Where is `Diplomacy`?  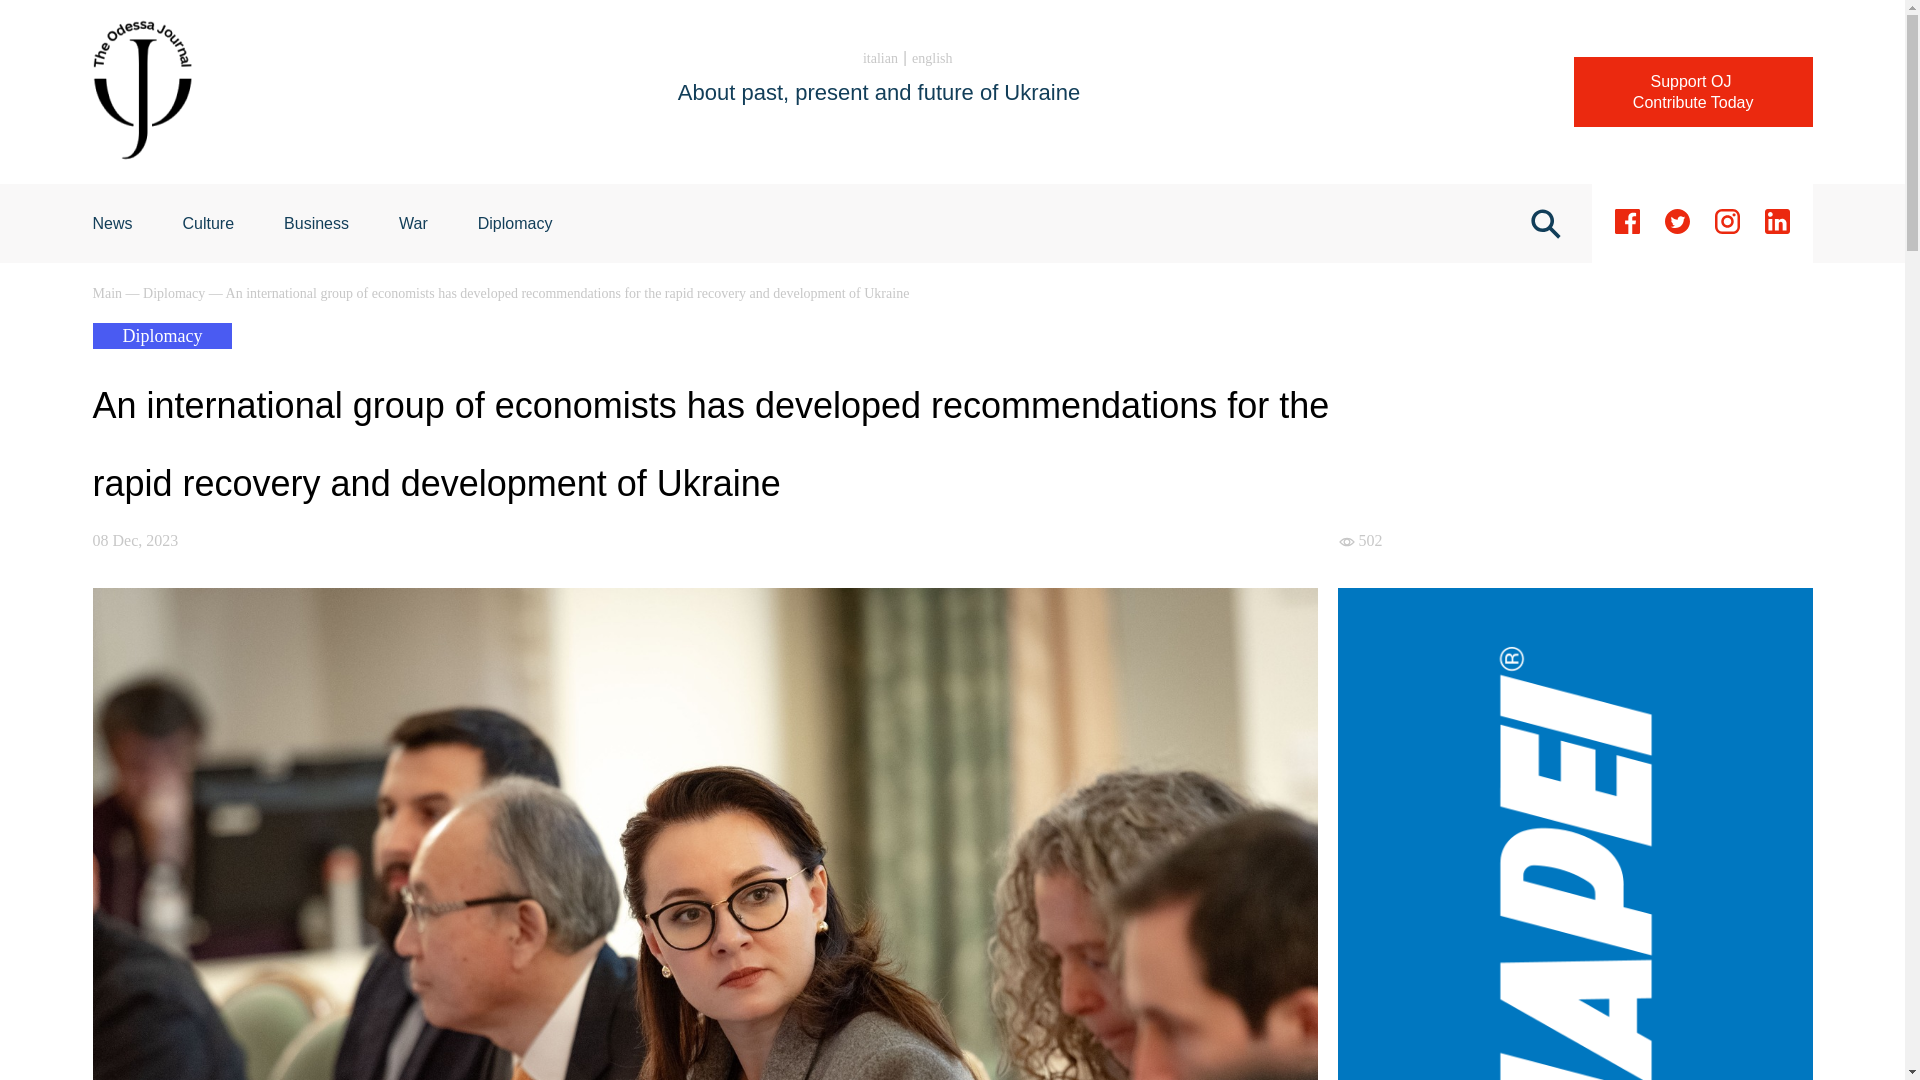
Diplomacy is located at coordinates (176, 294).